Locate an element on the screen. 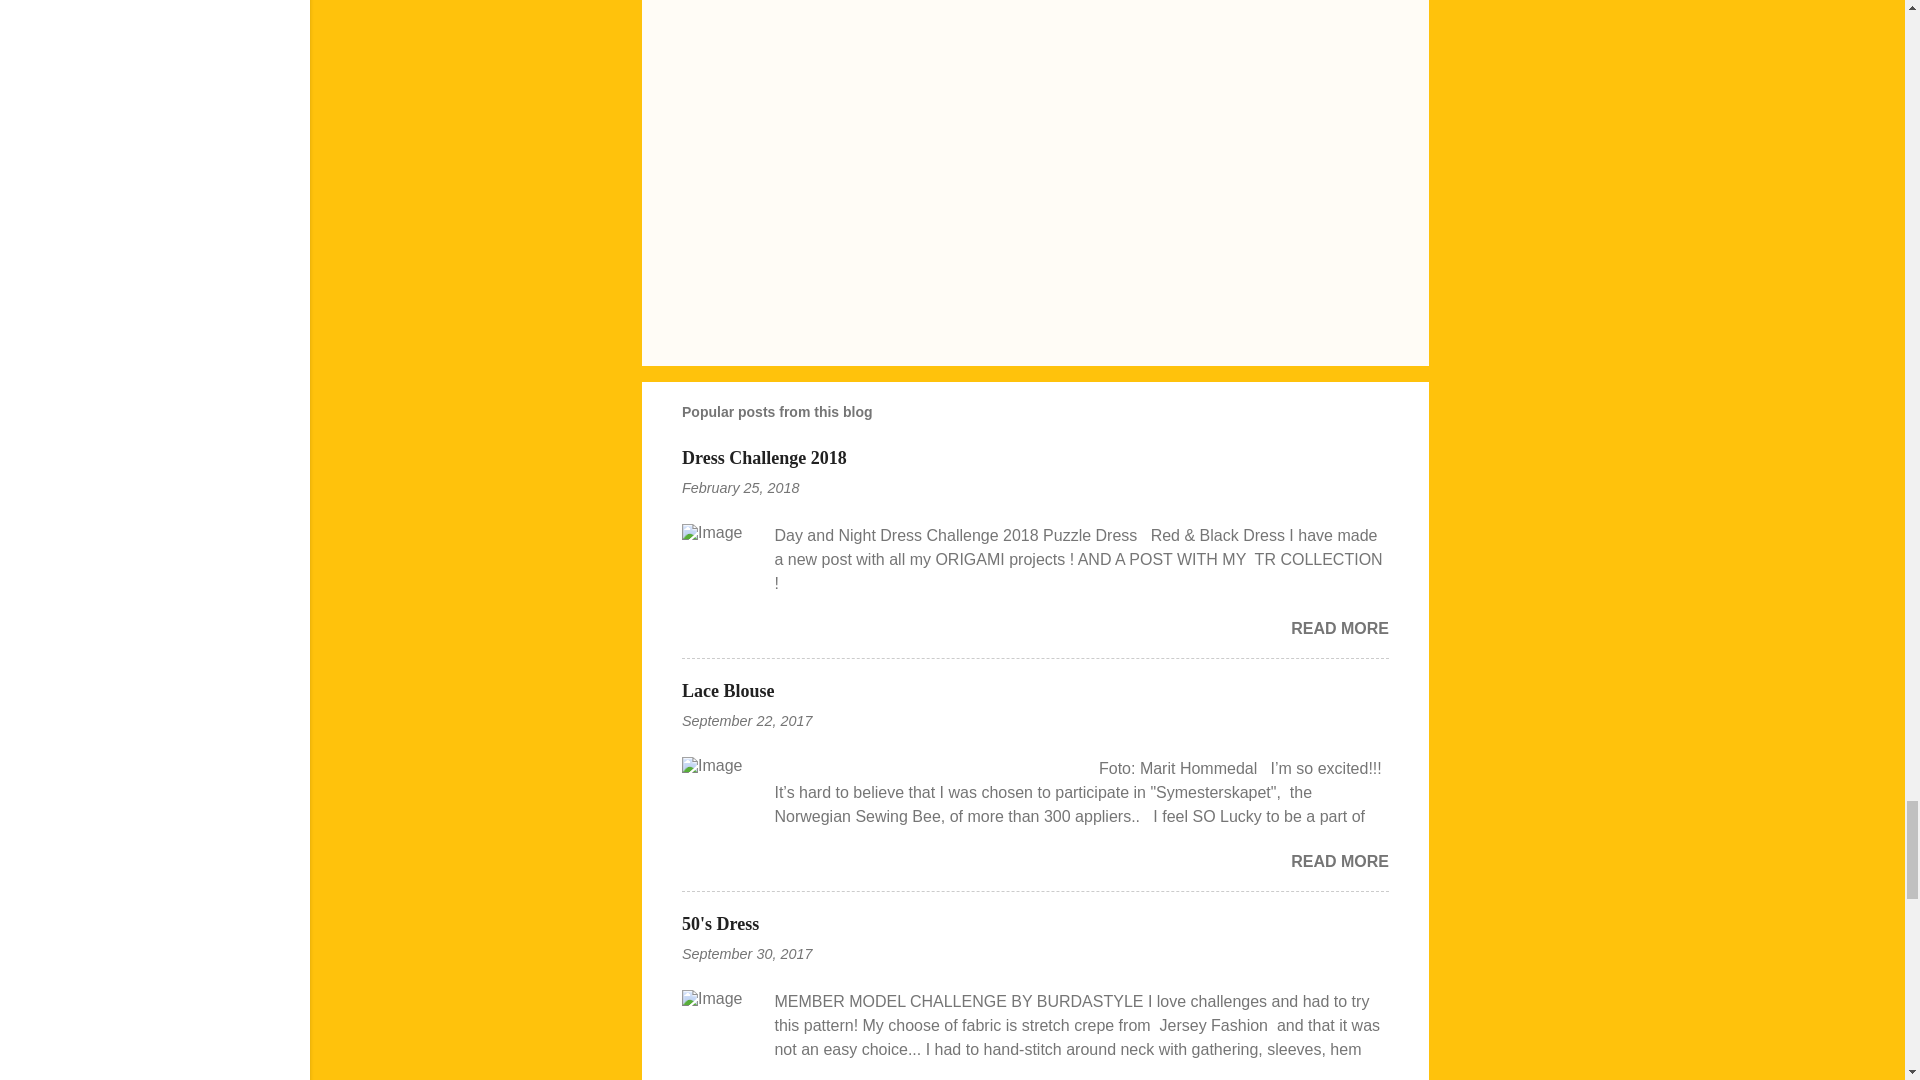 Image resolution: width=1920 pixels, height=1080 pixels. February 25, 2018 is located at coordinates (740, 487).